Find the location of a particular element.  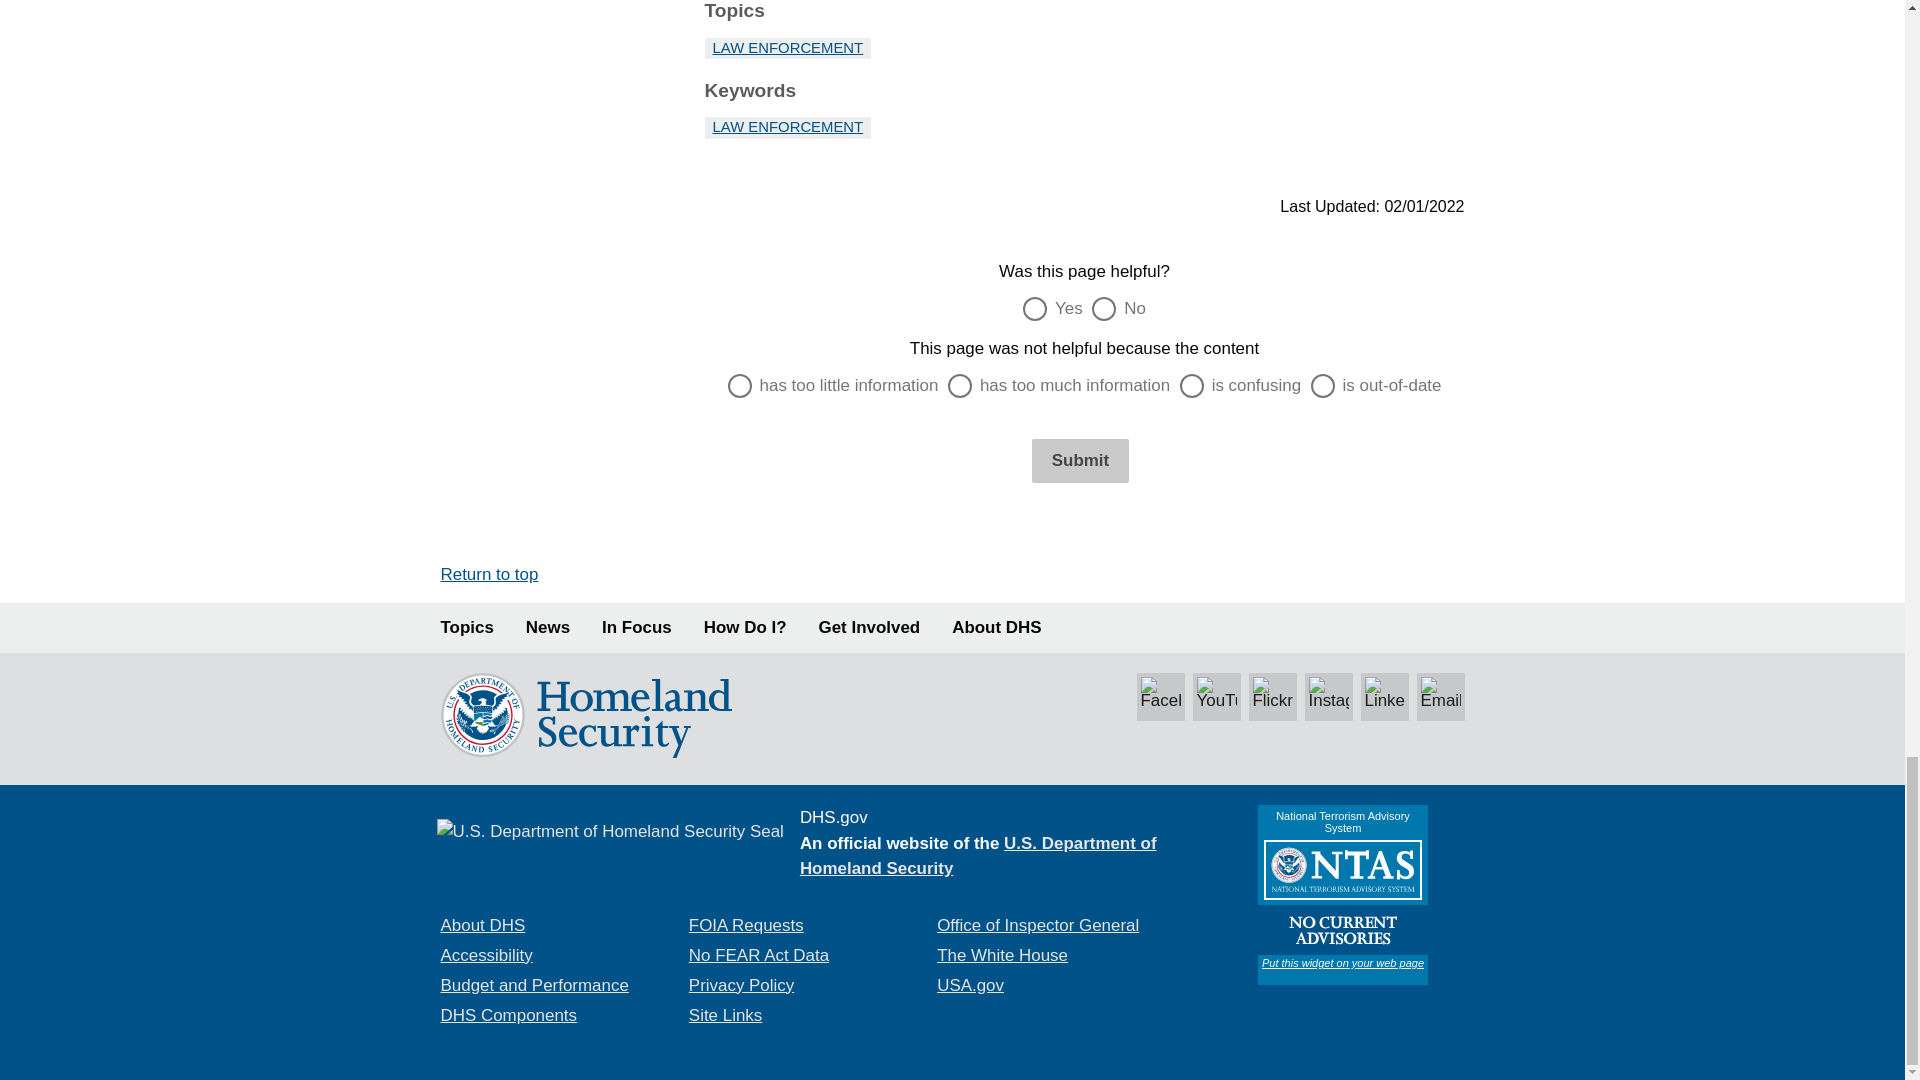

Office of the Inspector General is located at coordinates (1037, 925).